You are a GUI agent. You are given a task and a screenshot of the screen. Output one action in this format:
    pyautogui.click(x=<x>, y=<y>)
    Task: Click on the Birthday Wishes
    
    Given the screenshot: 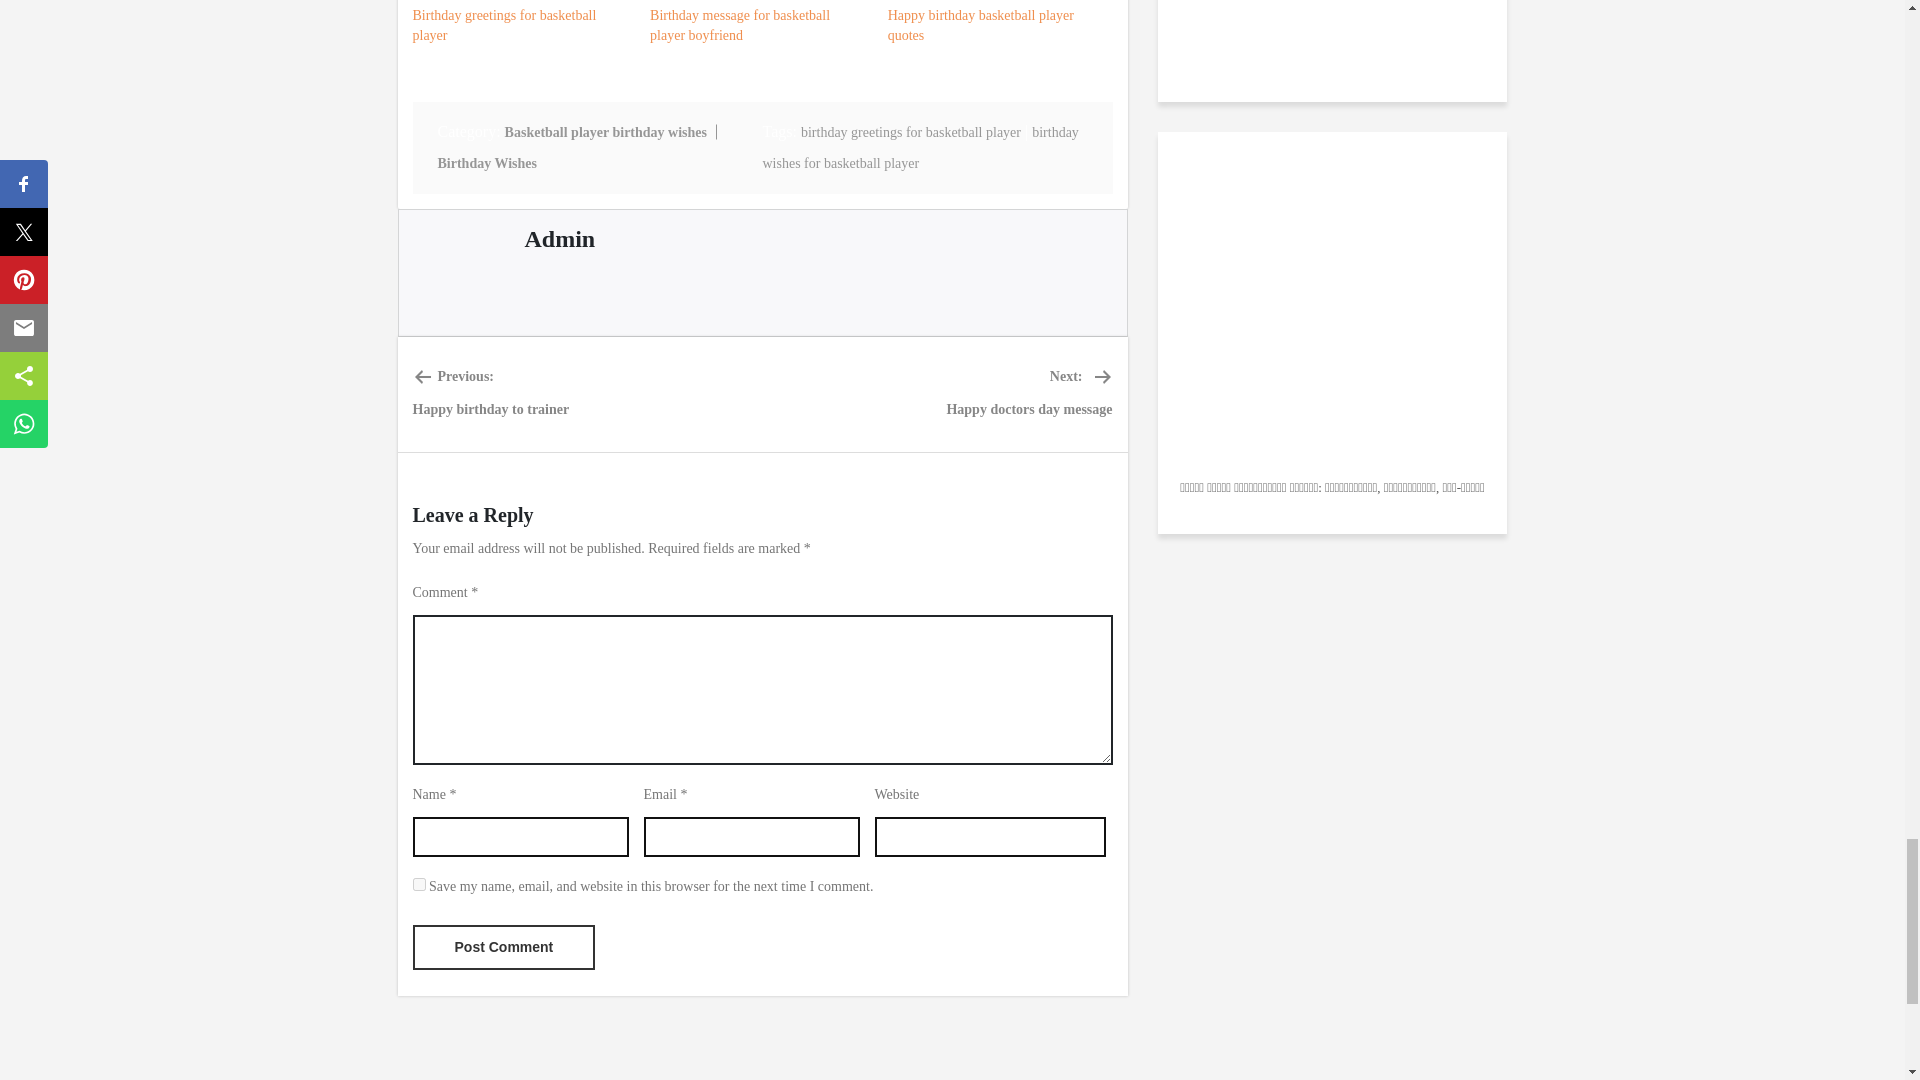 What is the action you would take?
    pyautogui.click(x=487, y=162)
    